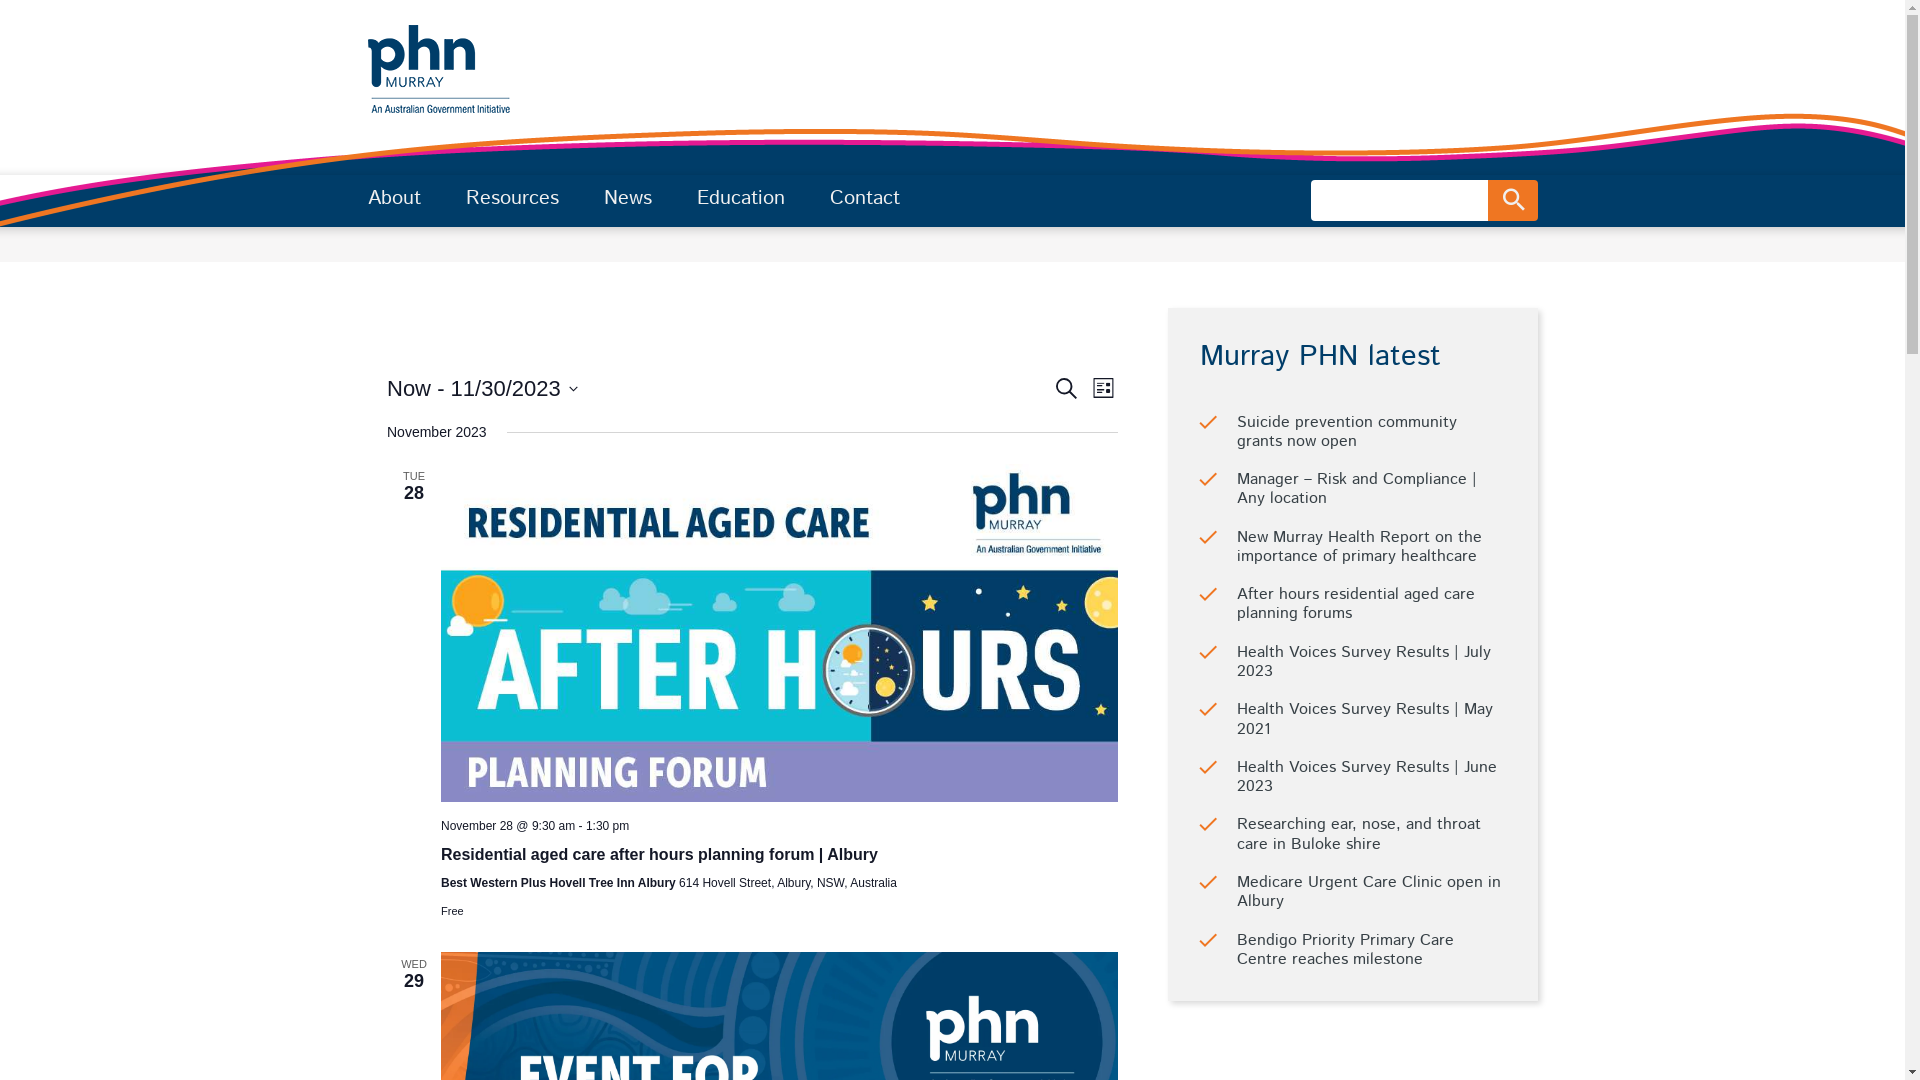 The height and width of the screenshot is (1080, 1920). Describe the element at coordinates (1355, 604) in the screenshot. I see `After hours residential aged care planning forums` at that location.